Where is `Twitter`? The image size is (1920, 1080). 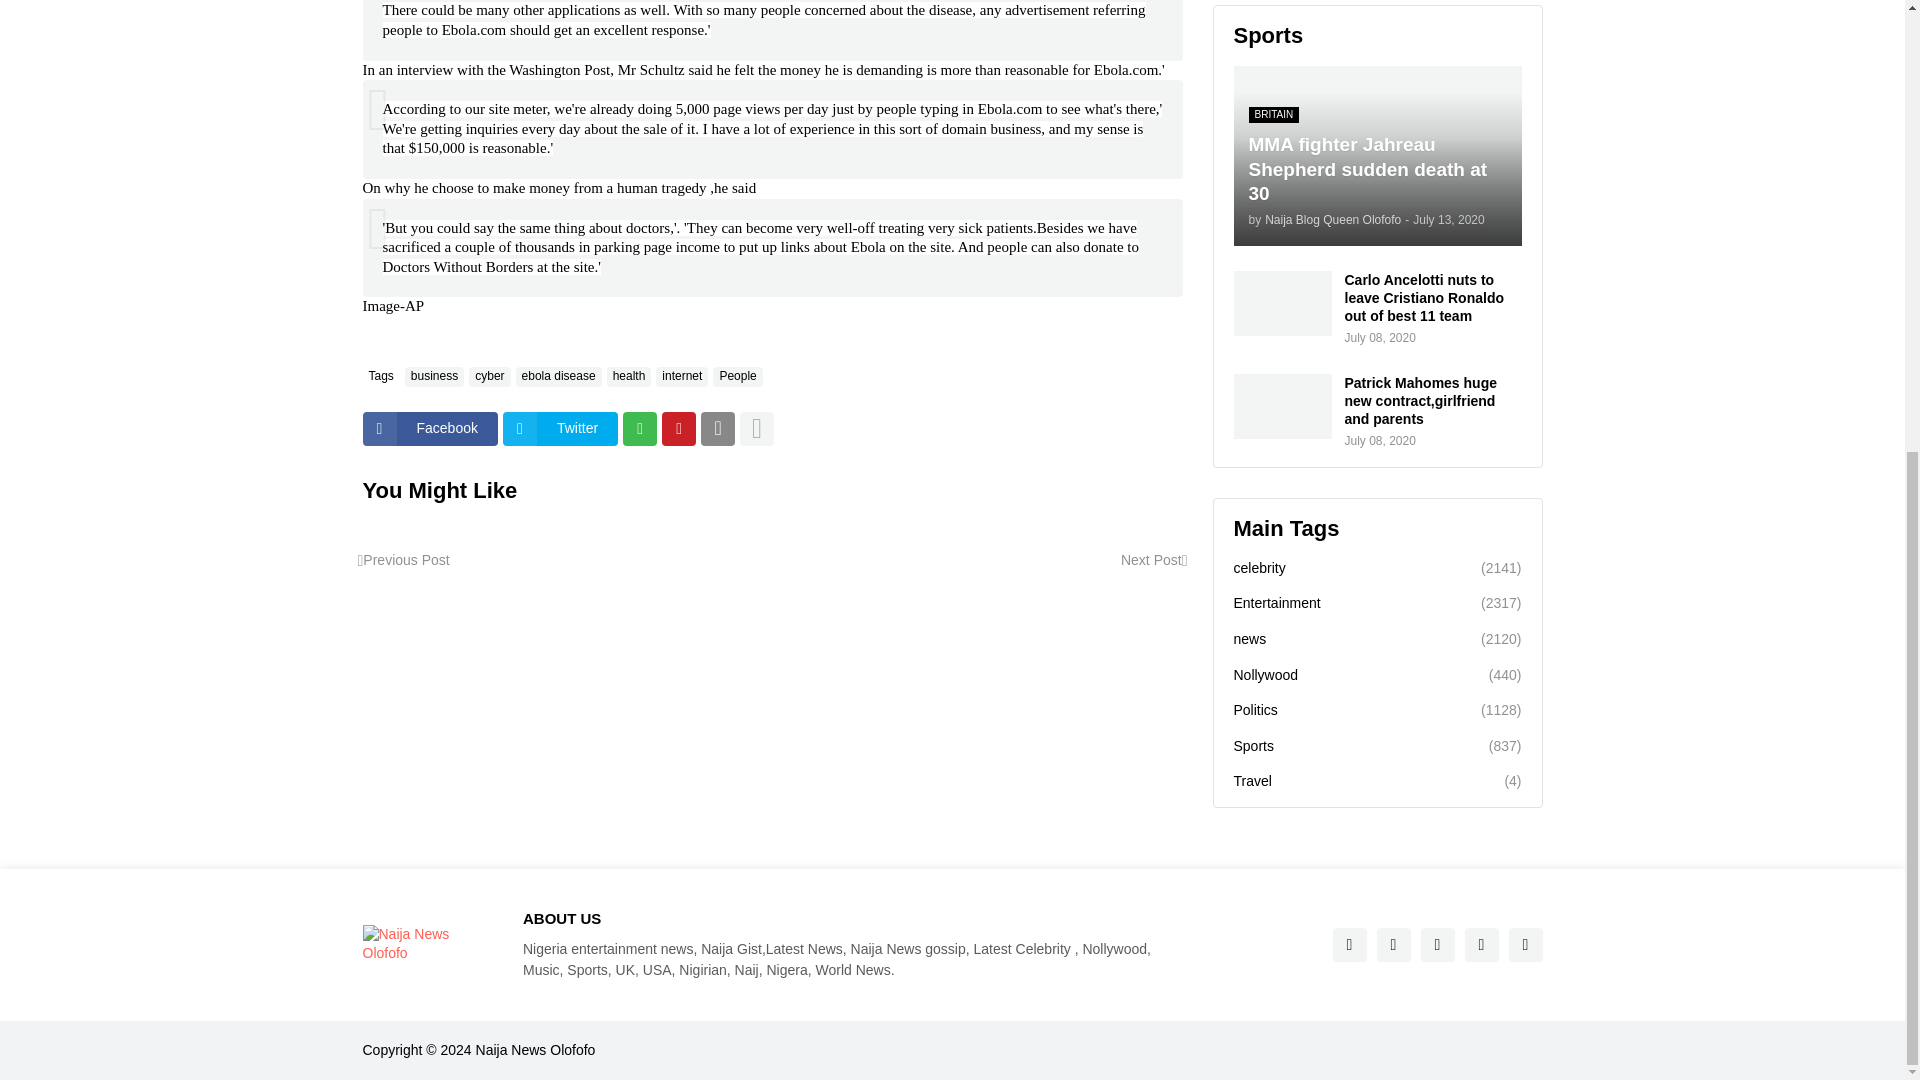 Twitter is located at coordinates (560, 428).